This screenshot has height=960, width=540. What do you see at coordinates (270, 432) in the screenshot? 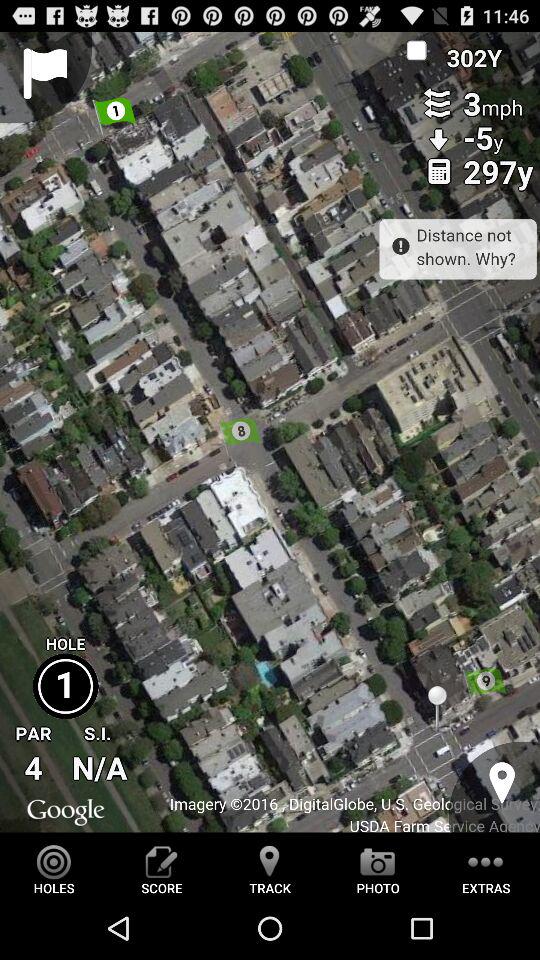
I see `satellite map` at bounding box center [270, 432].